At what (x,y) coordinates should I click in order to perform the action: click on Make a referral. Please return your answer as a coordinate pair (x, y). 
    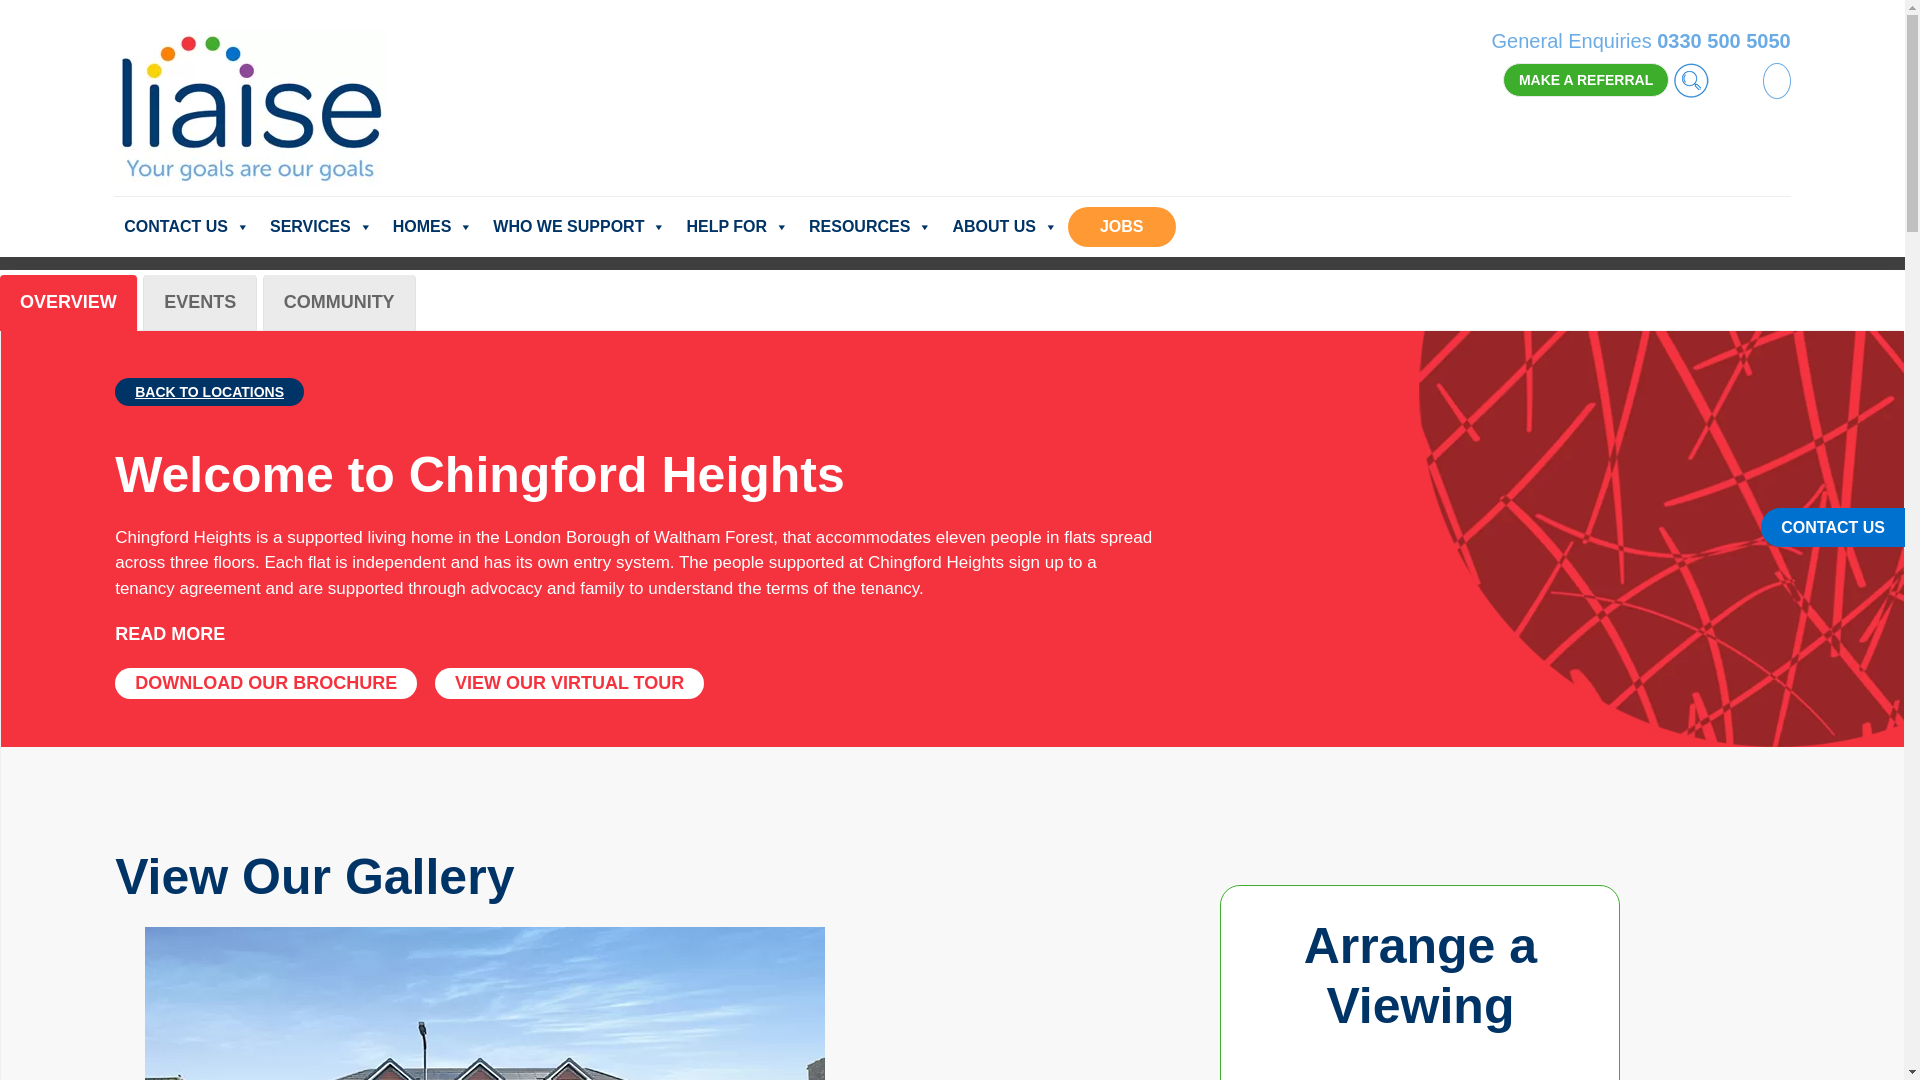
    Looking at the image, I should click on (1586, 80).